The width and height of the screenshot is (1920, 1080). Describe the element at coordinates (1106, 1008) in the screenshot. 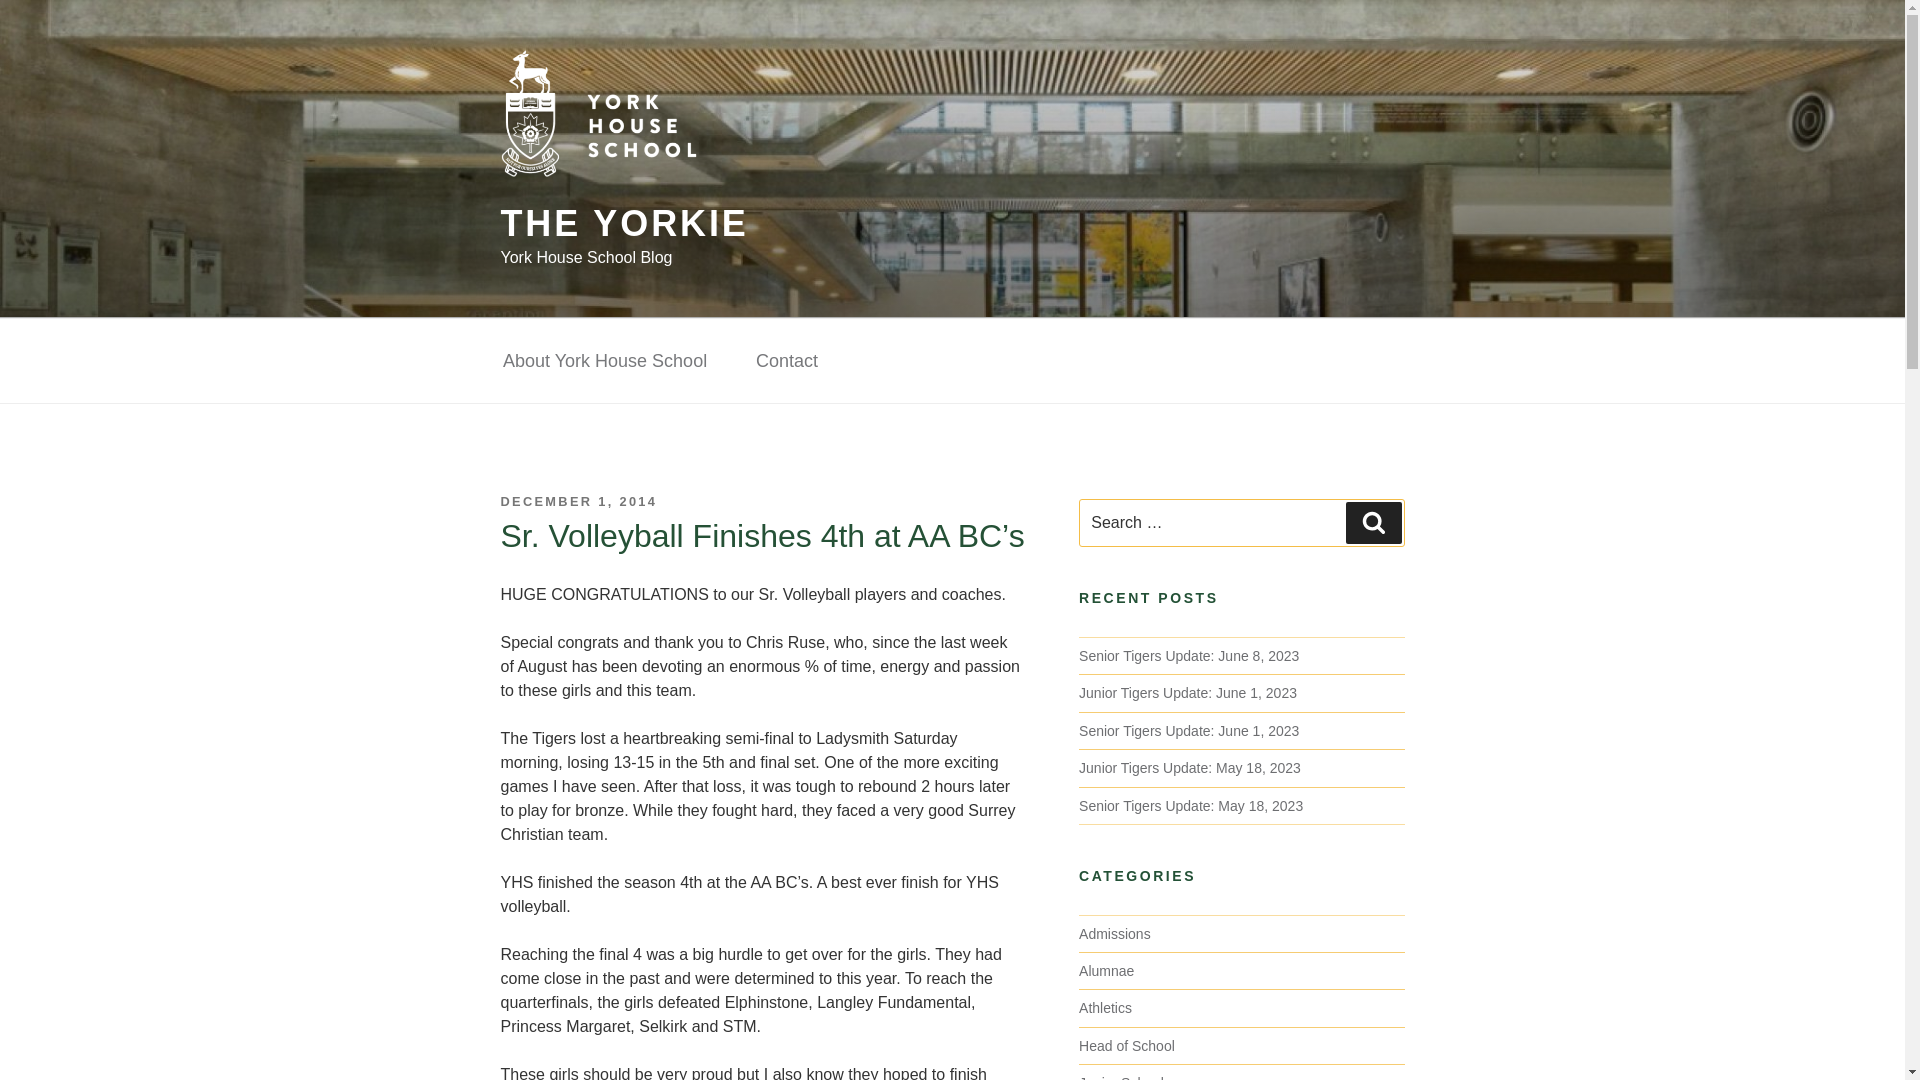

I see `Athletics` at that location.